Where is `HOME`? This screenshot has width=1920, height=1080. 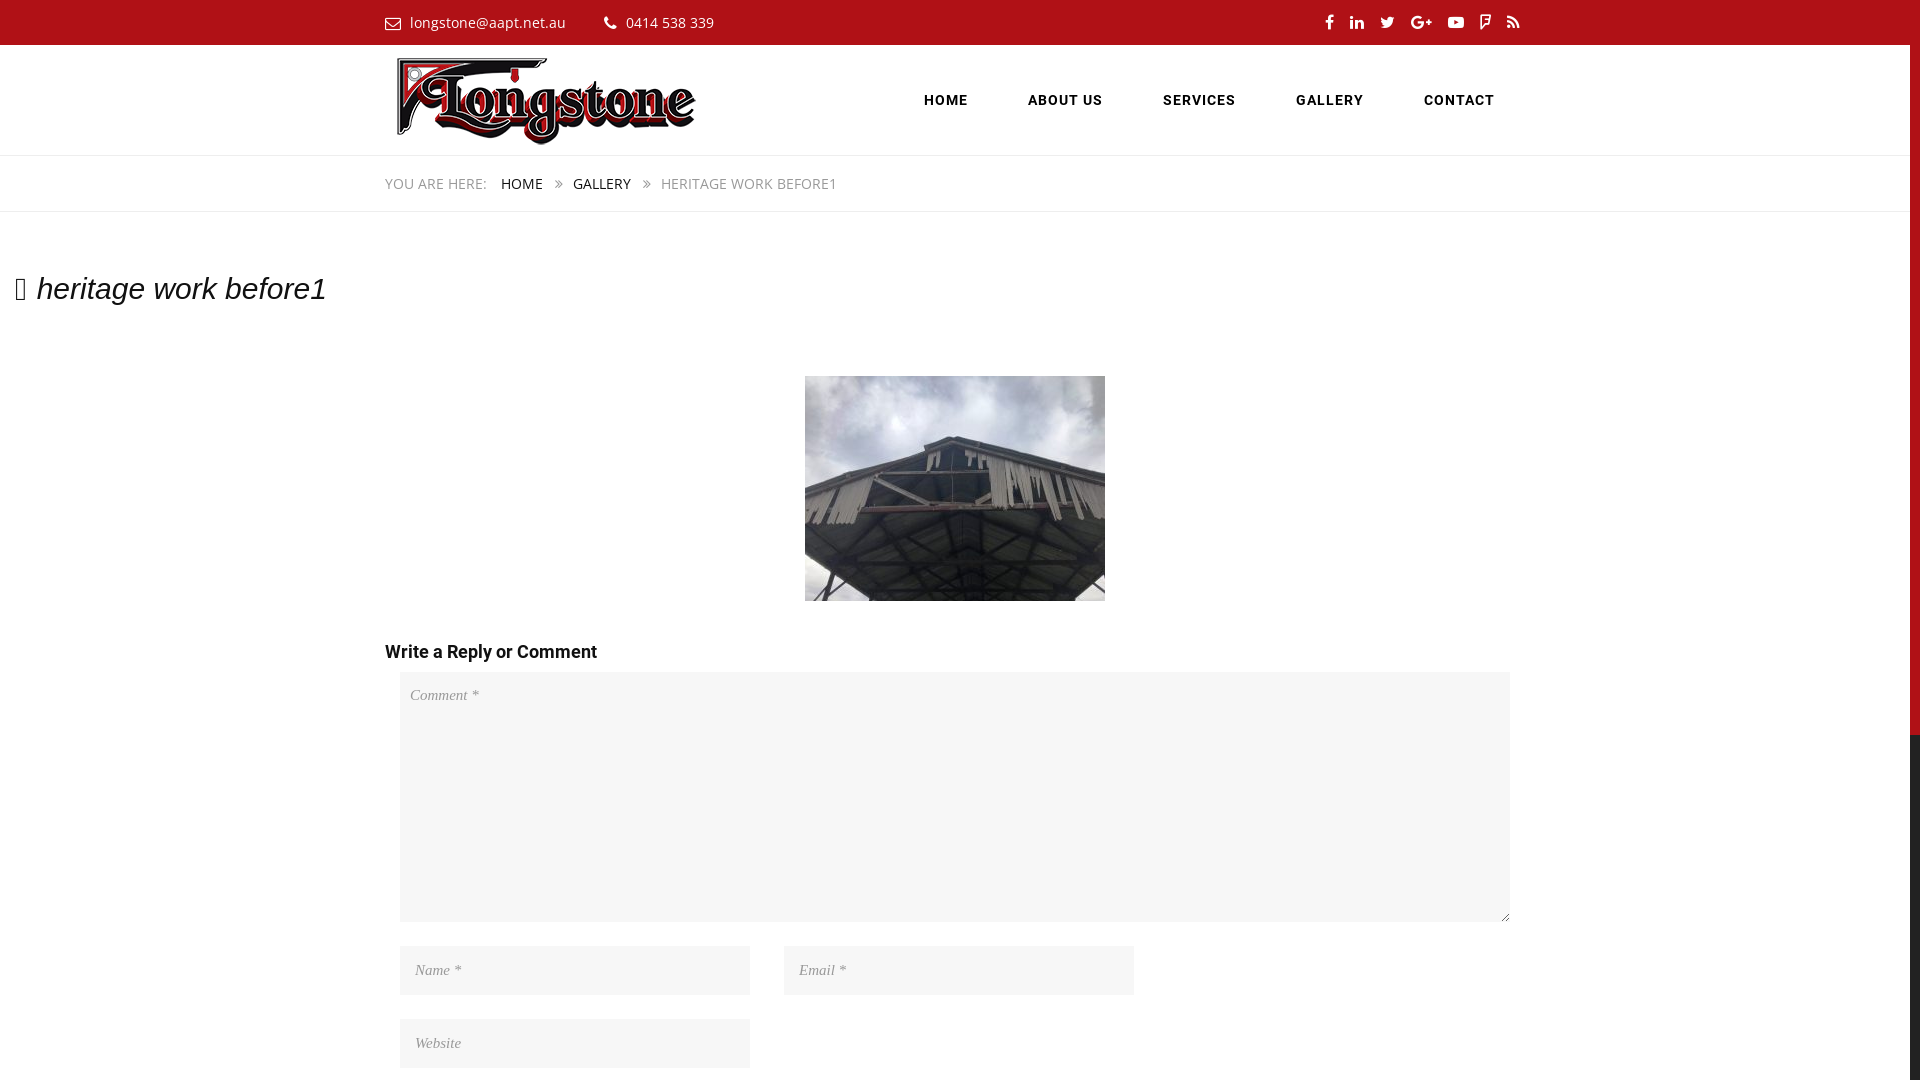
HOME is located at coordinates (522, 184).